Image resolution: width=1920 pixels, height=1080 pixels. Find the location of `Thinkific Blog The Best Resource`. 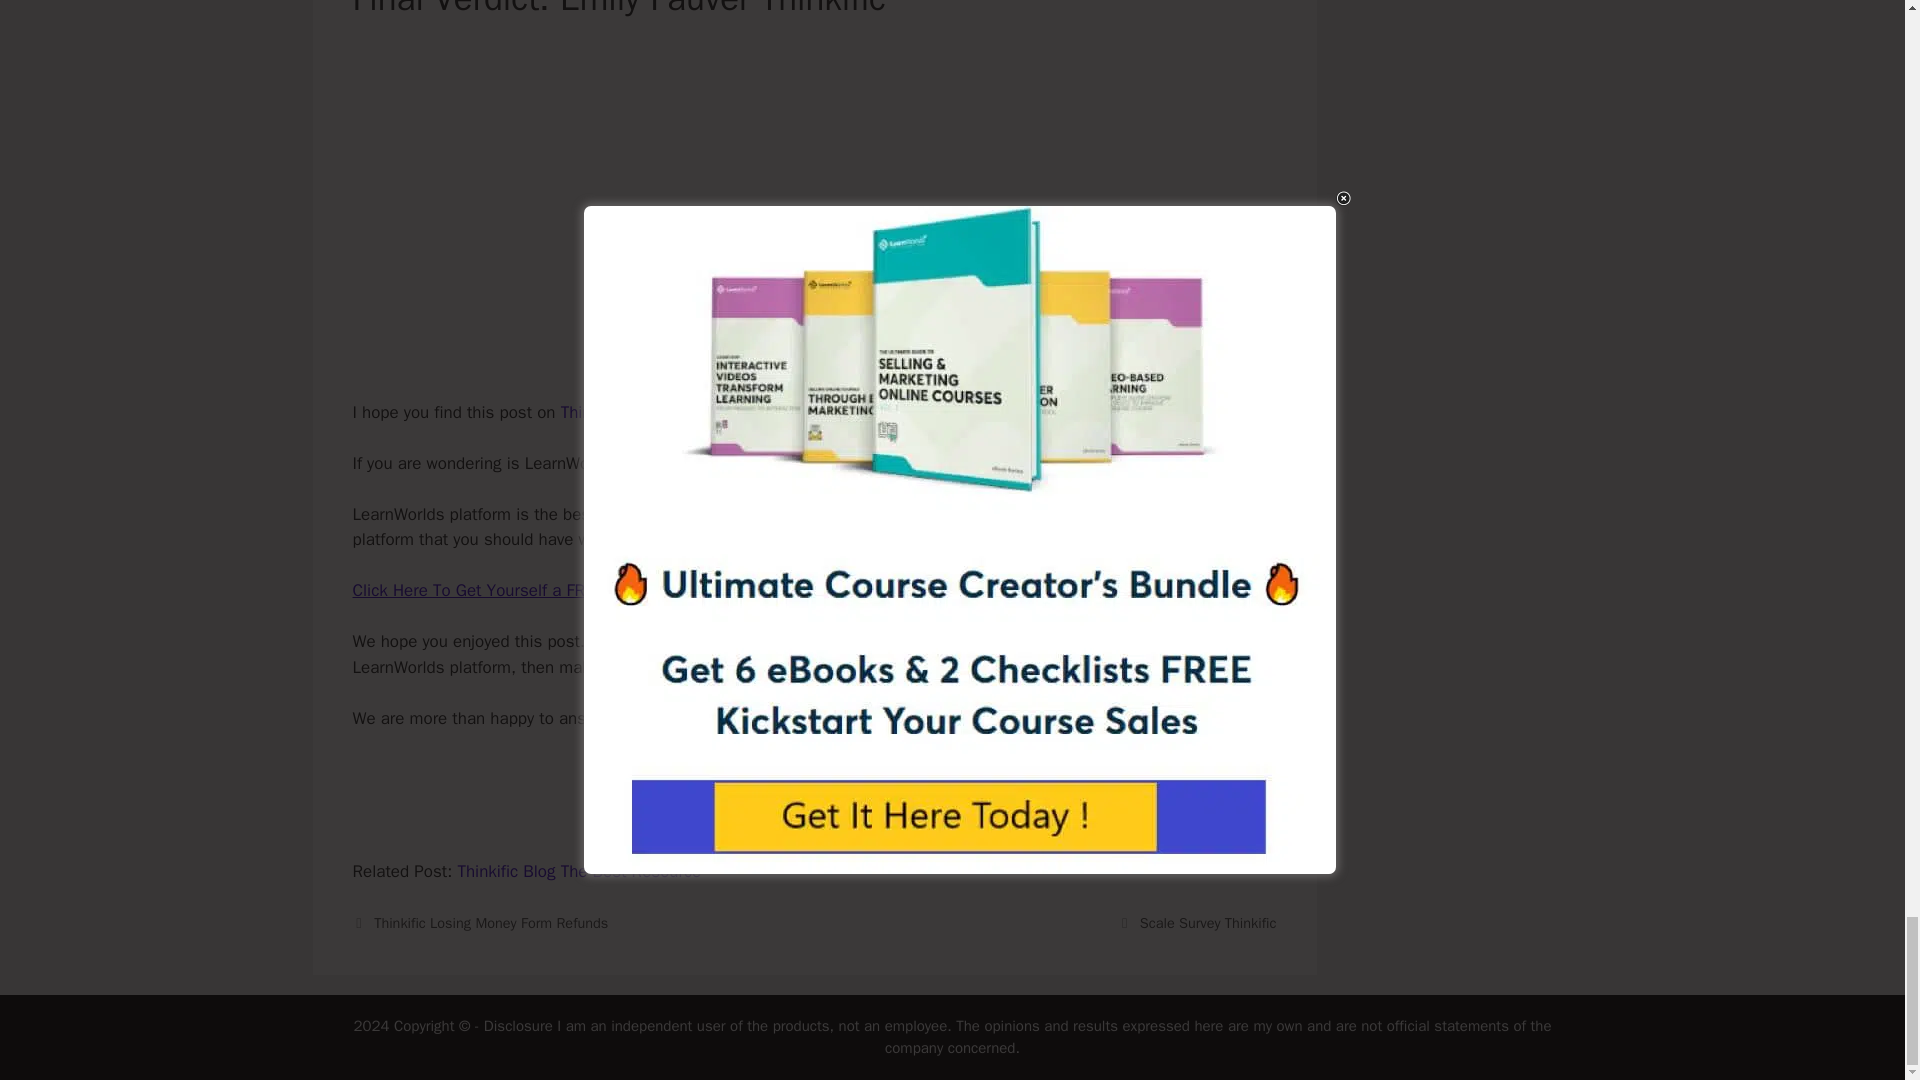

Thinkific Blog The Best Resource is located at coordinates (578, 871).